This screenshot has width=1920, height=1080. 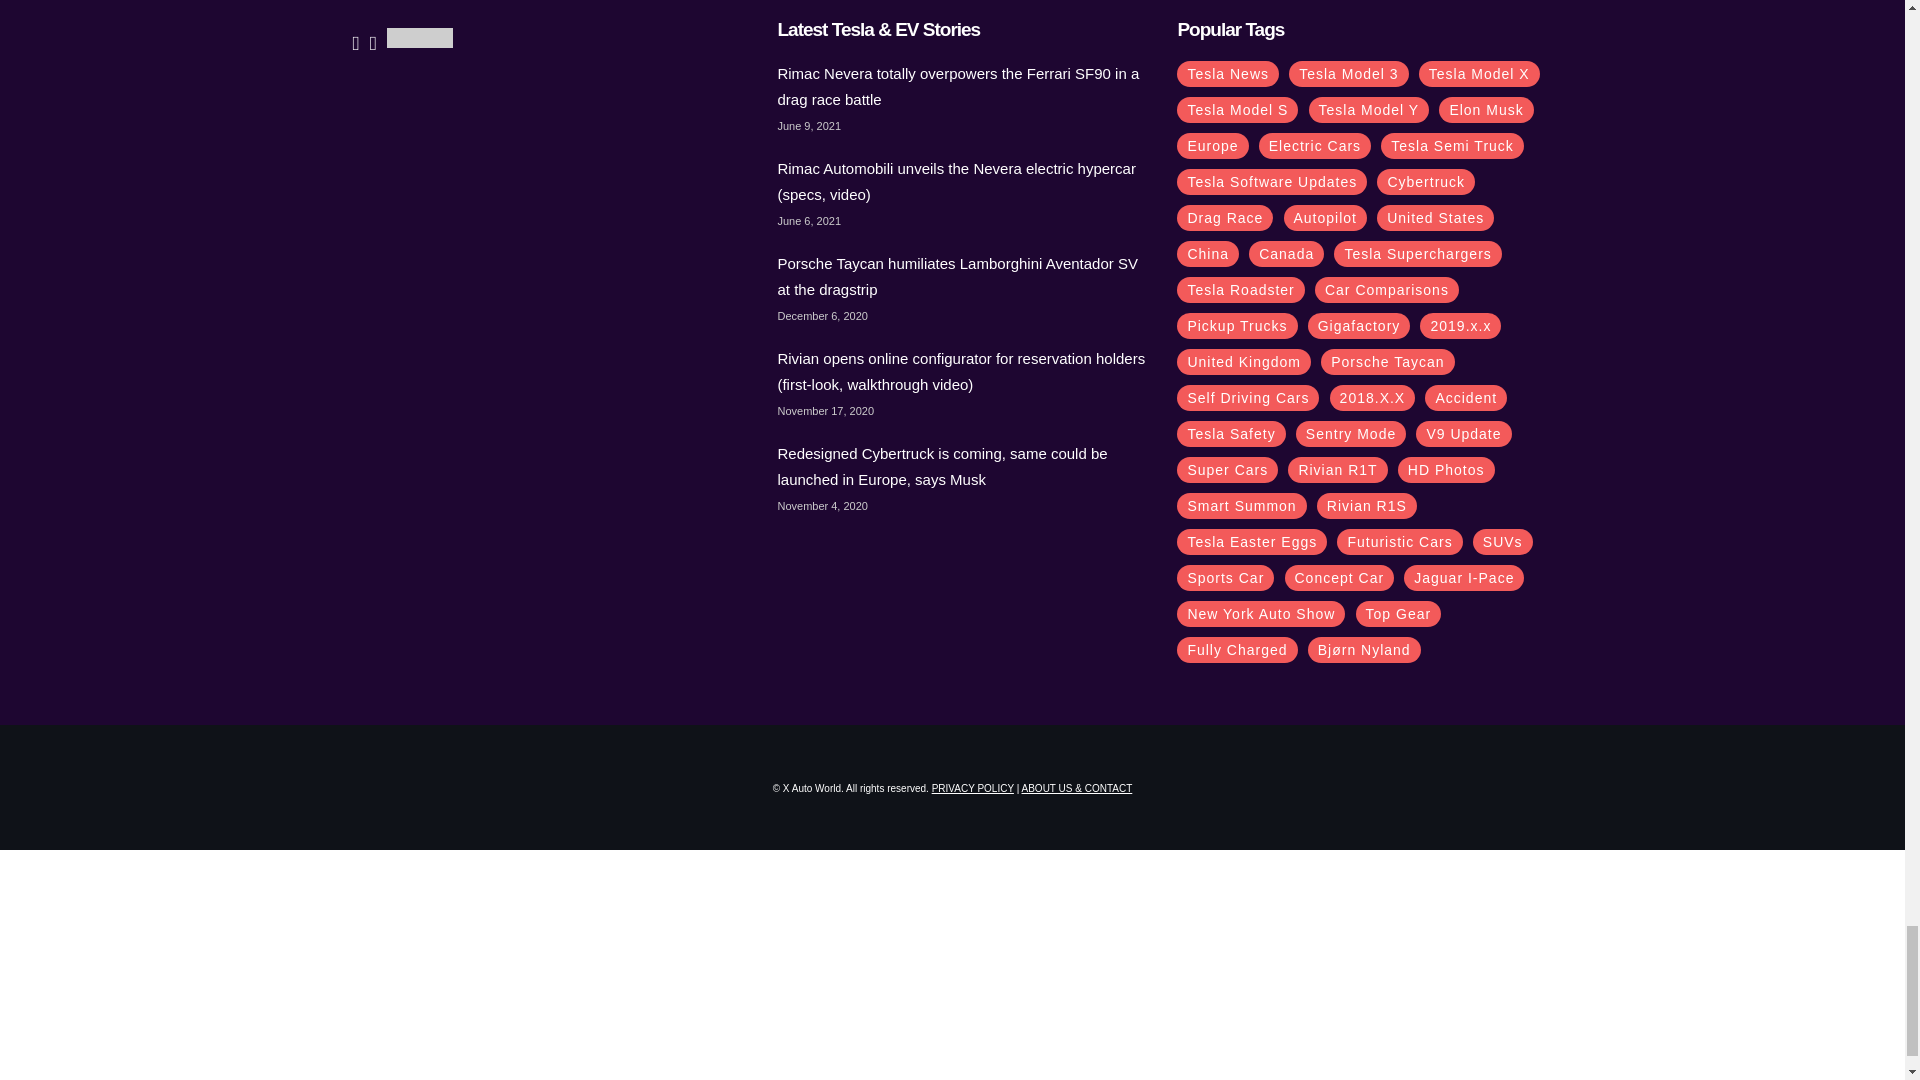 What do you see at coordinates (1485, 109) in the screenshot?
I see `57 topics` at bounding box center [1485, 109].